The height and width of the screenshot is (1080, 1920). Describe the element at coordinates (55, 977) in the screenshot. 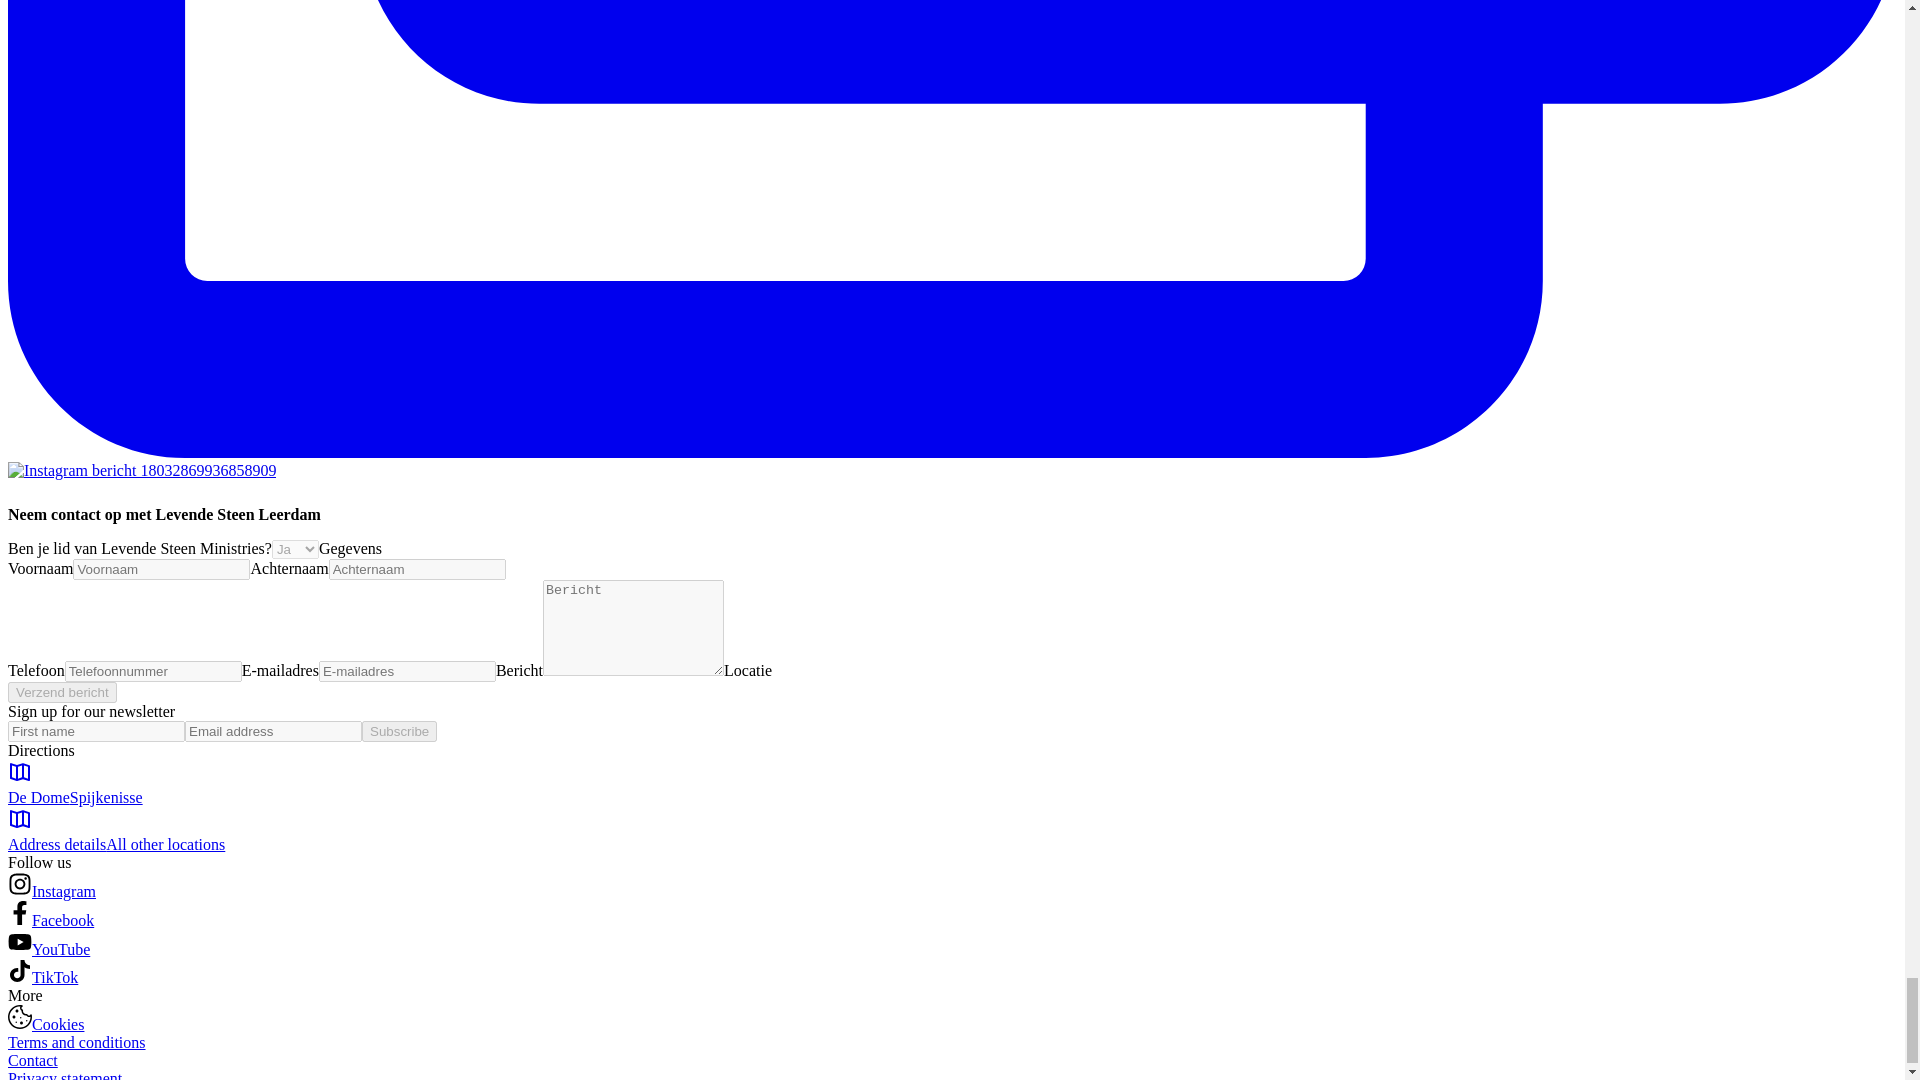

I see `TikTok` at that location.